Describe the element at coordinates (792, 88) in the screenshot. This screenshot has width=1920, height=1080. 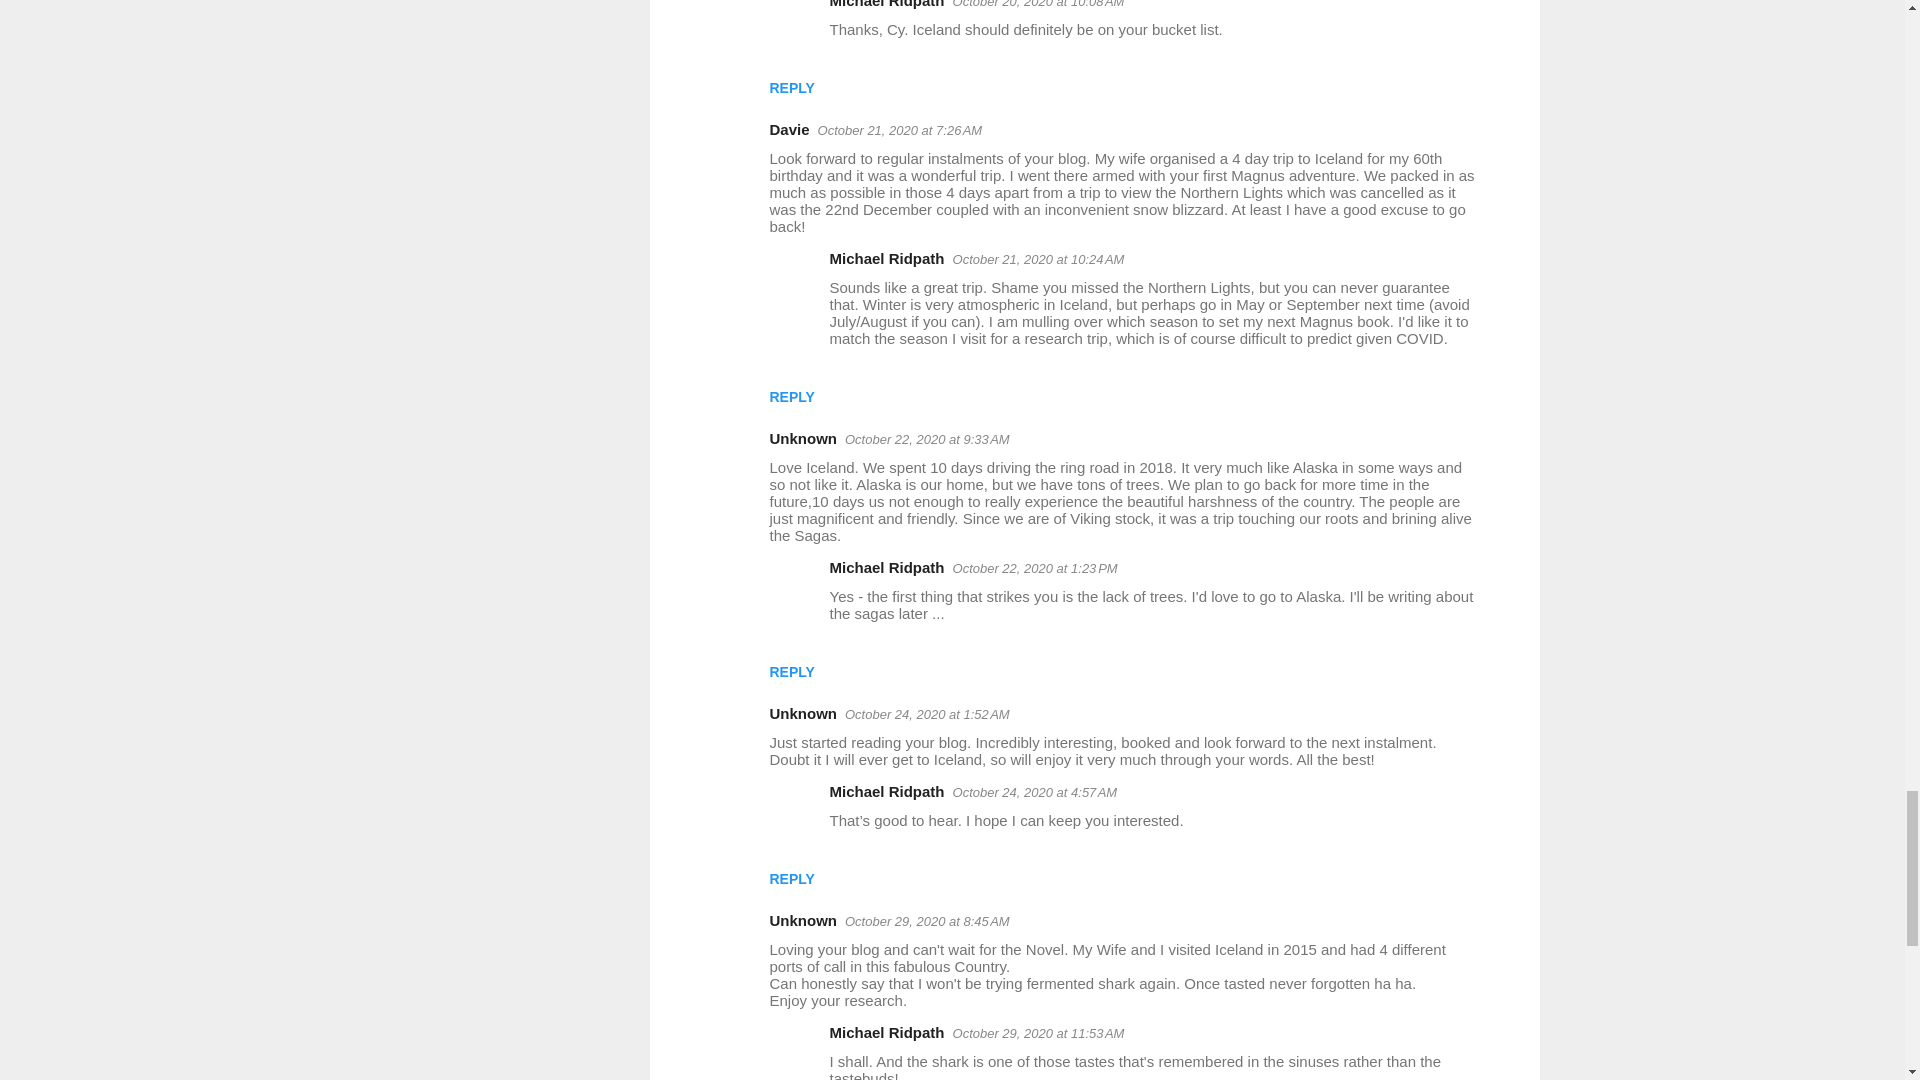
I see `REPLY` at that location.